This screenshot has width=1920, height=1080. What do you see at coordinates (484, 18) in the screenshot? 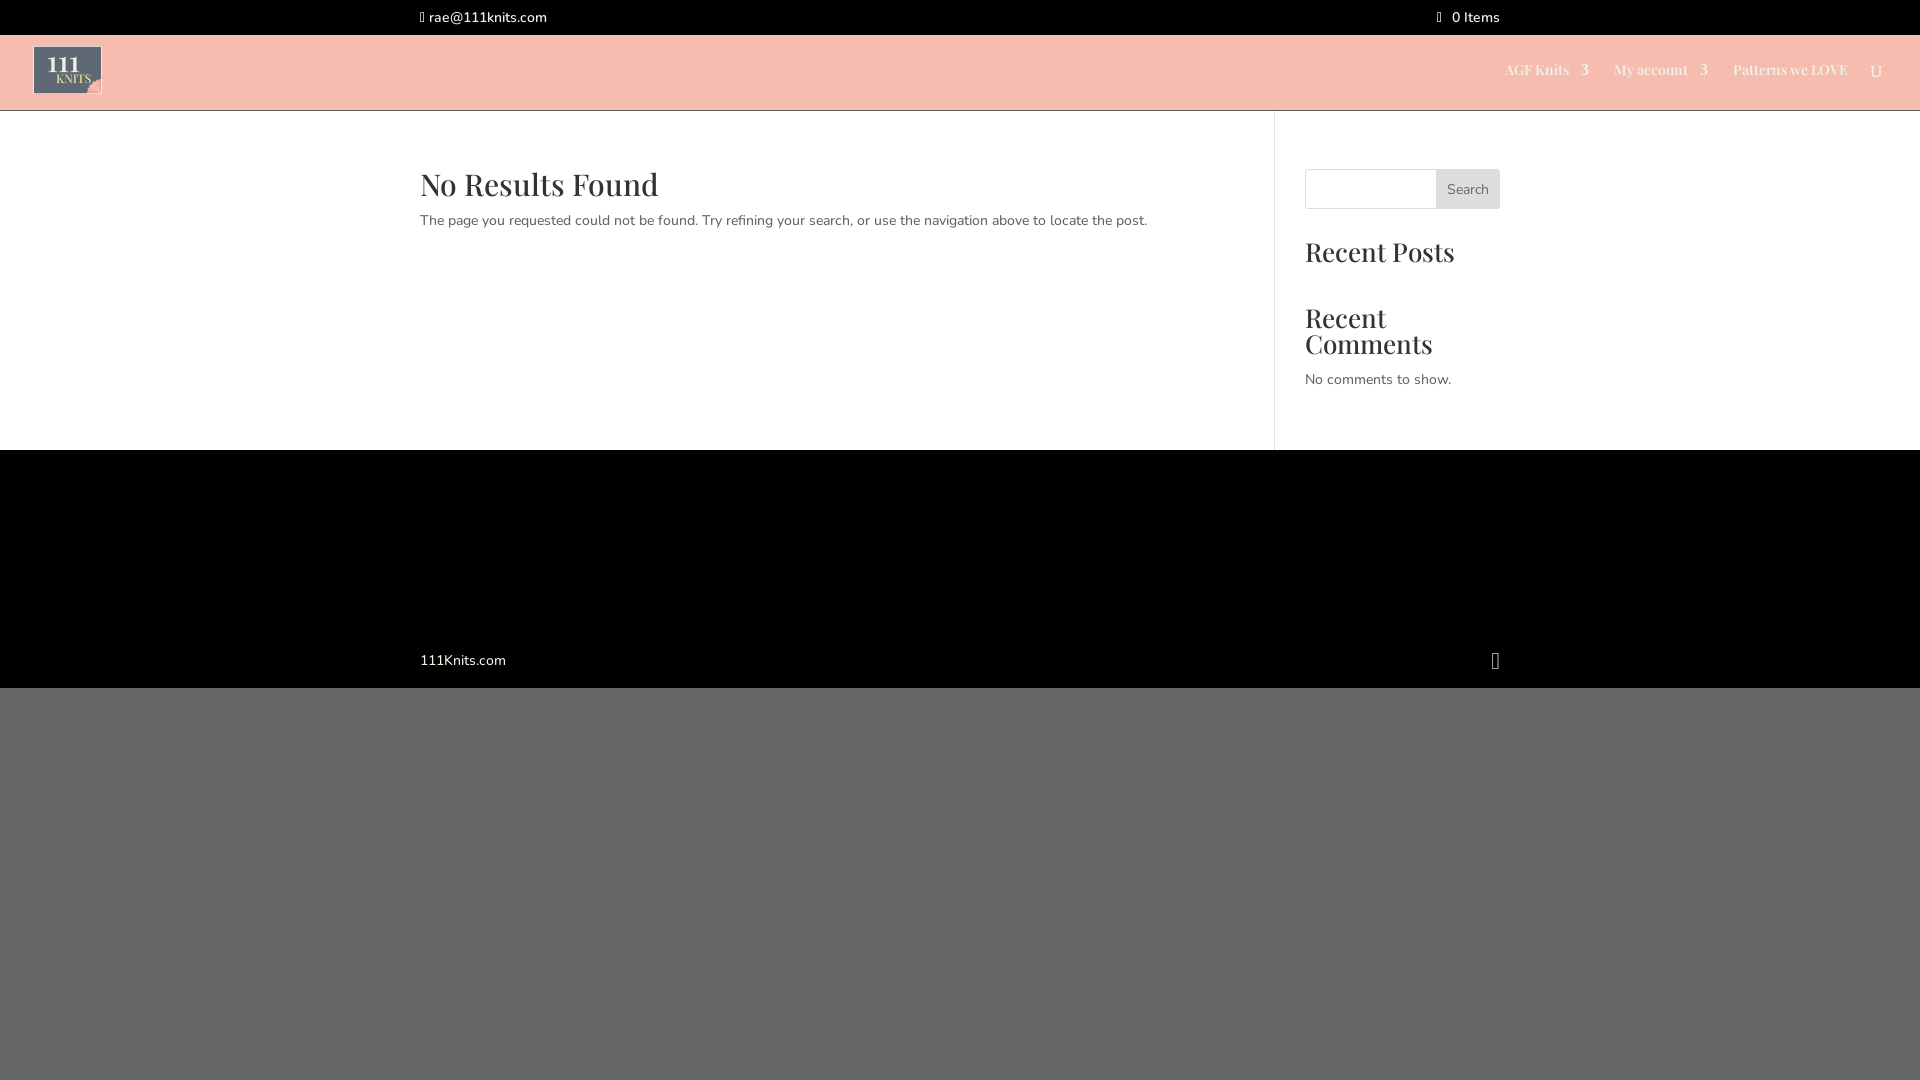
I see `rae@111knits.com` at bounding box center [484, 18].